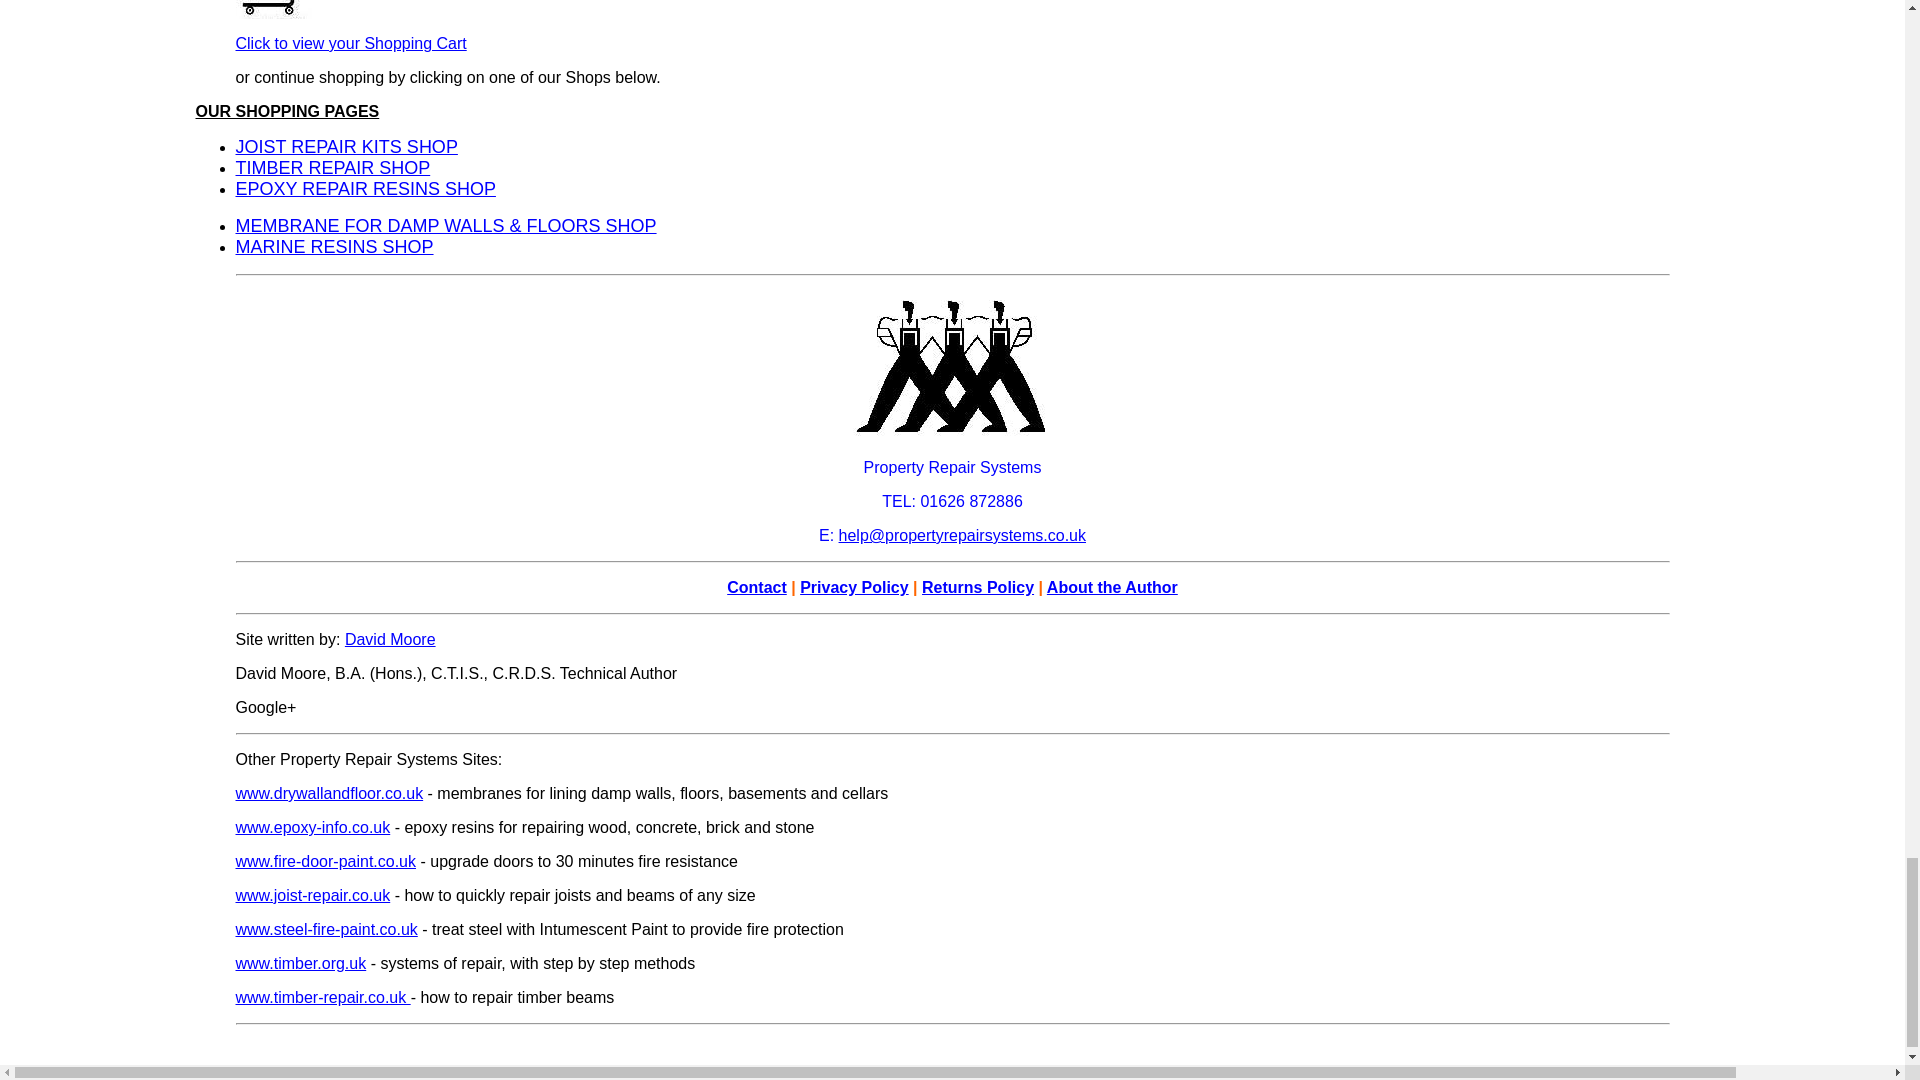  I want to click on JOIST REPAIR KITS SHOP, so click(347, 146).